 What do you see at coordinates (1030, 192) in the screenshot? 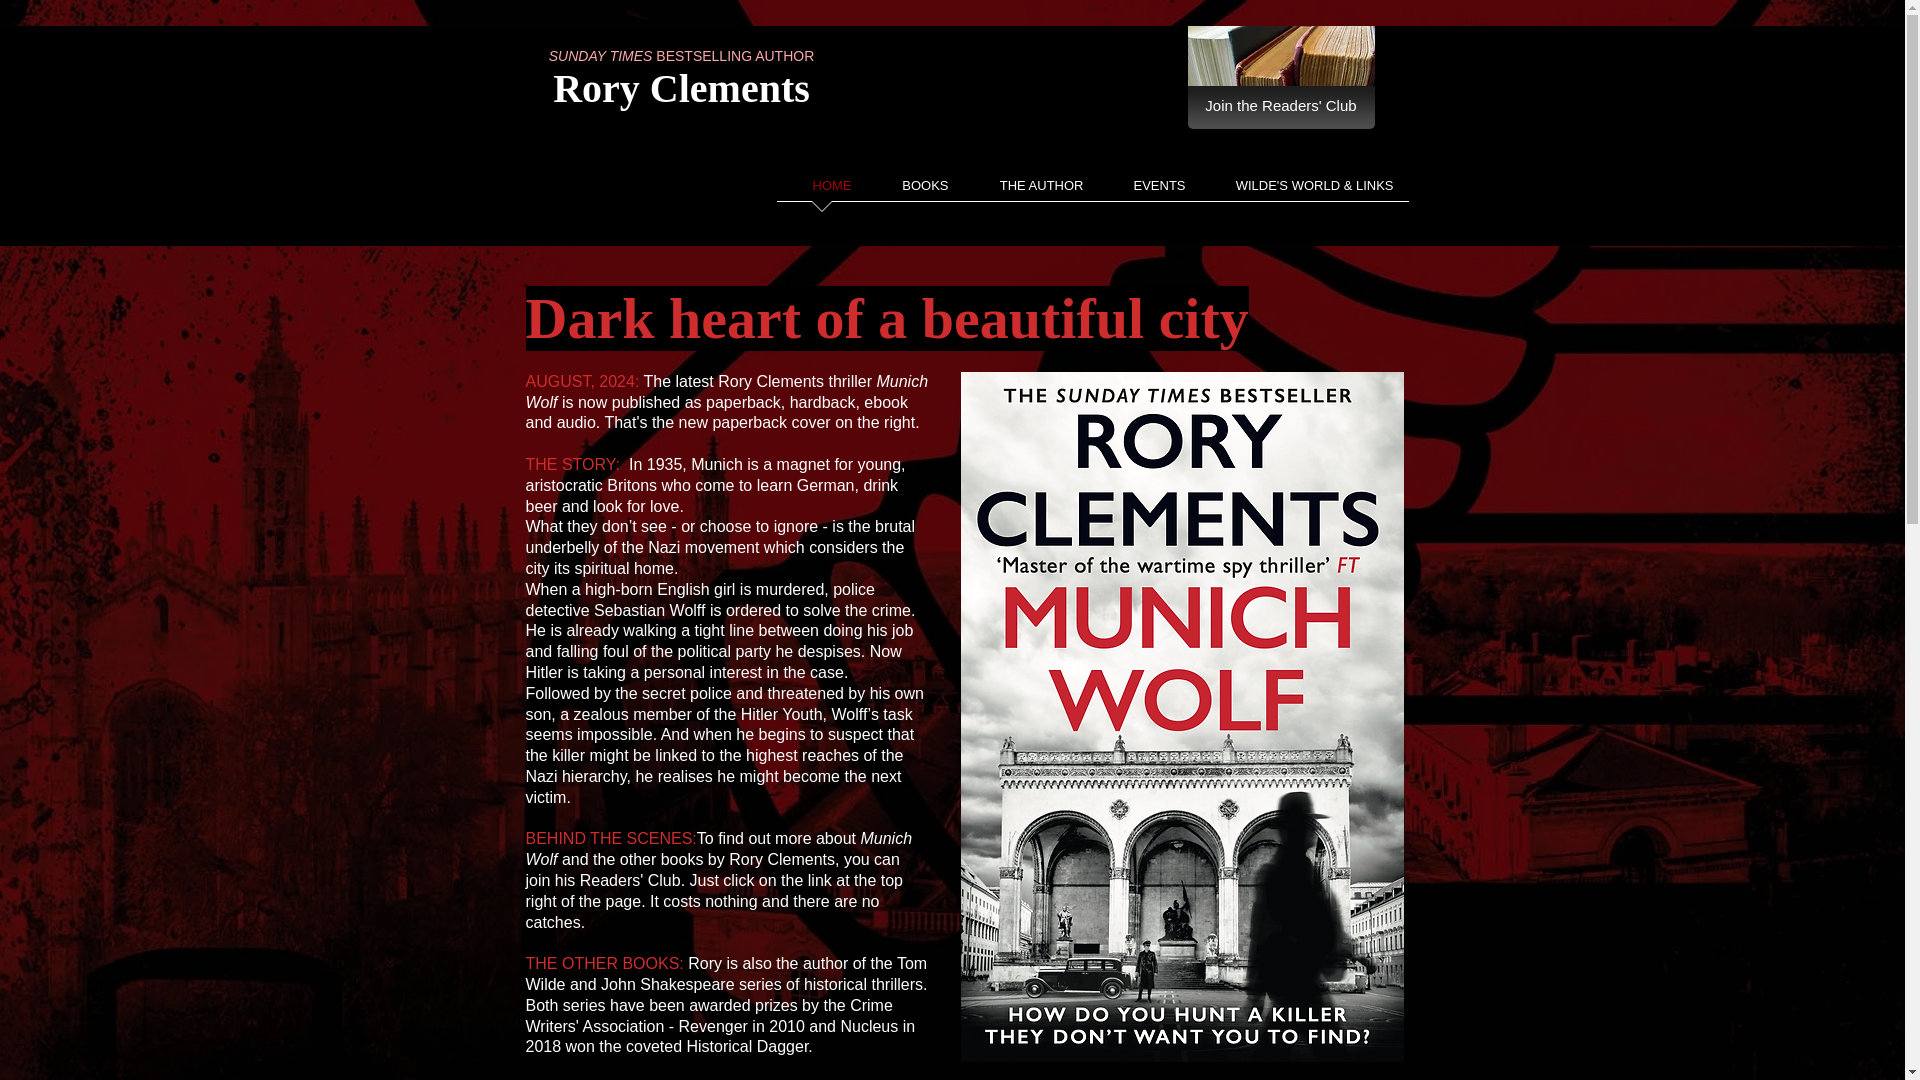
I see `THE AUTHOR` at bounding box center [1030, 192].